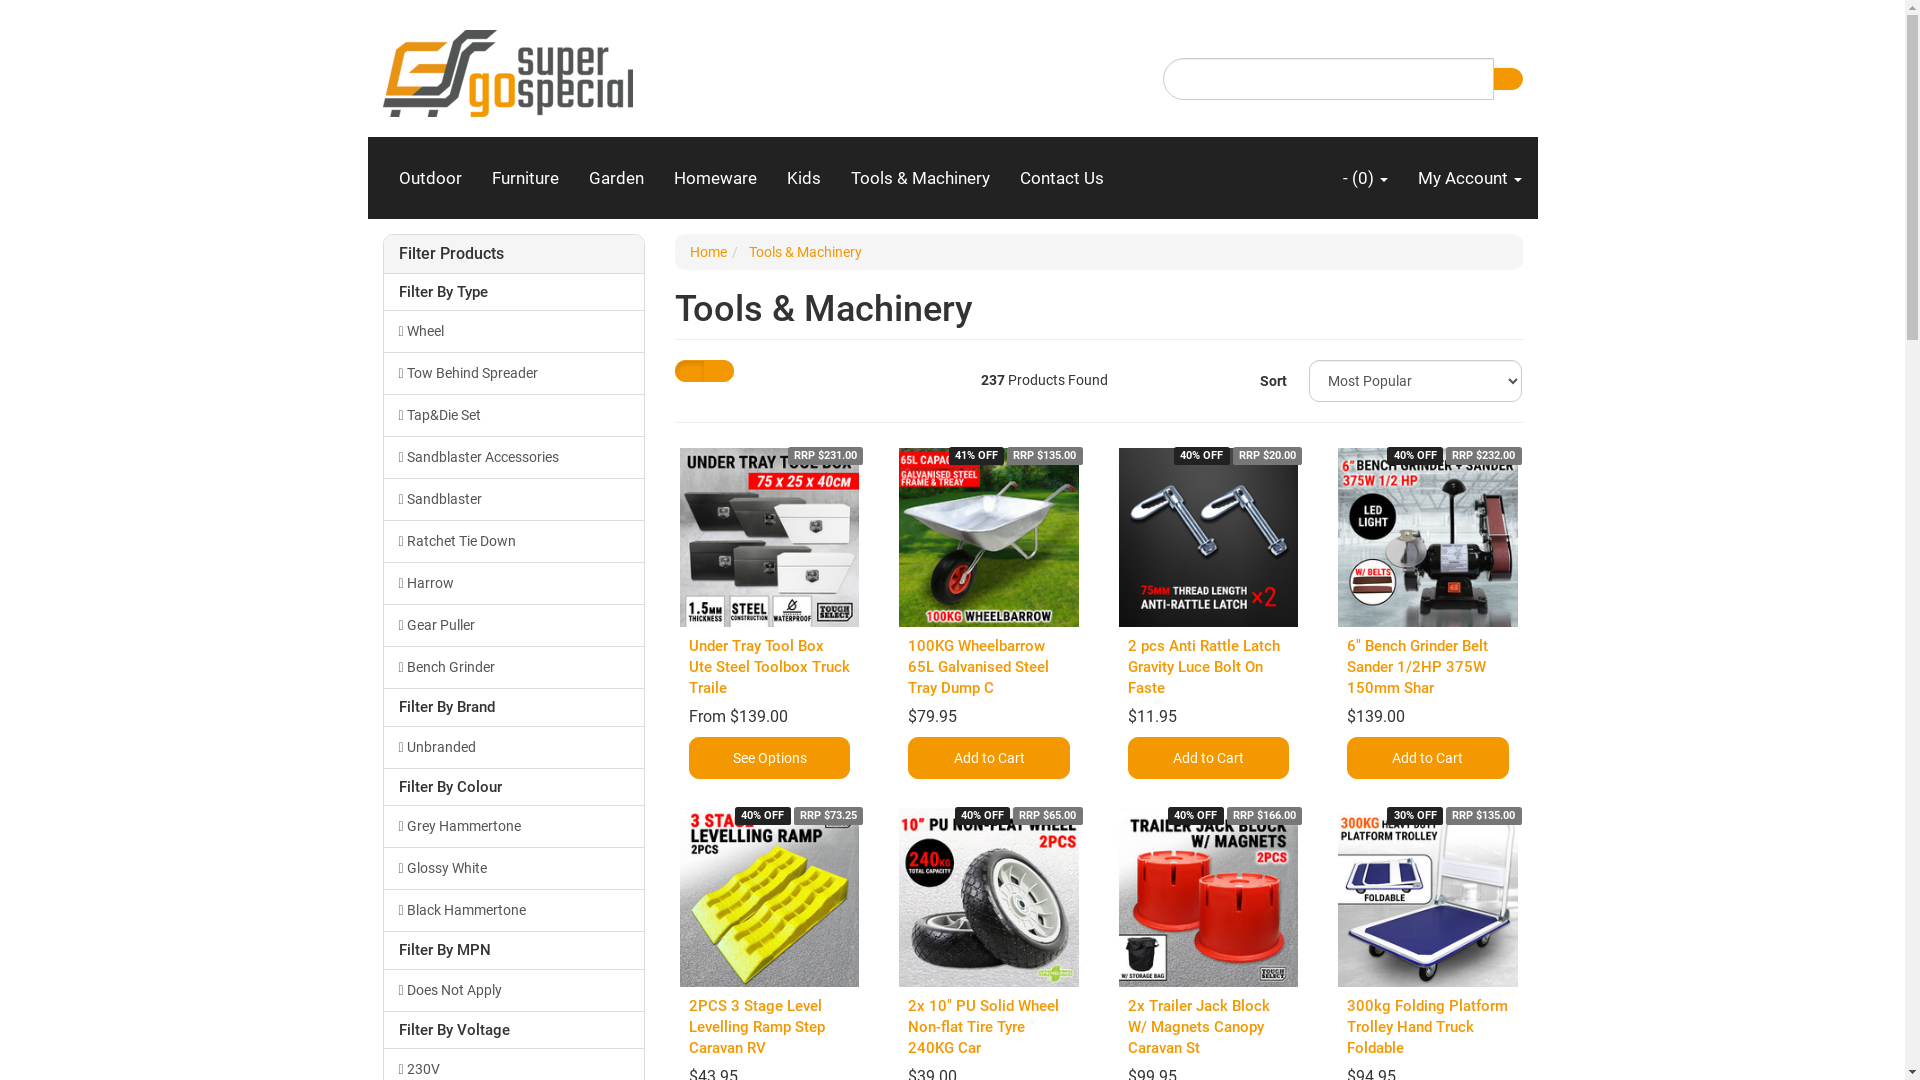 Image resolution: width=1920 pixels, height=1080 pixels. I want to click on Add to Cart, so click(1428, 758).